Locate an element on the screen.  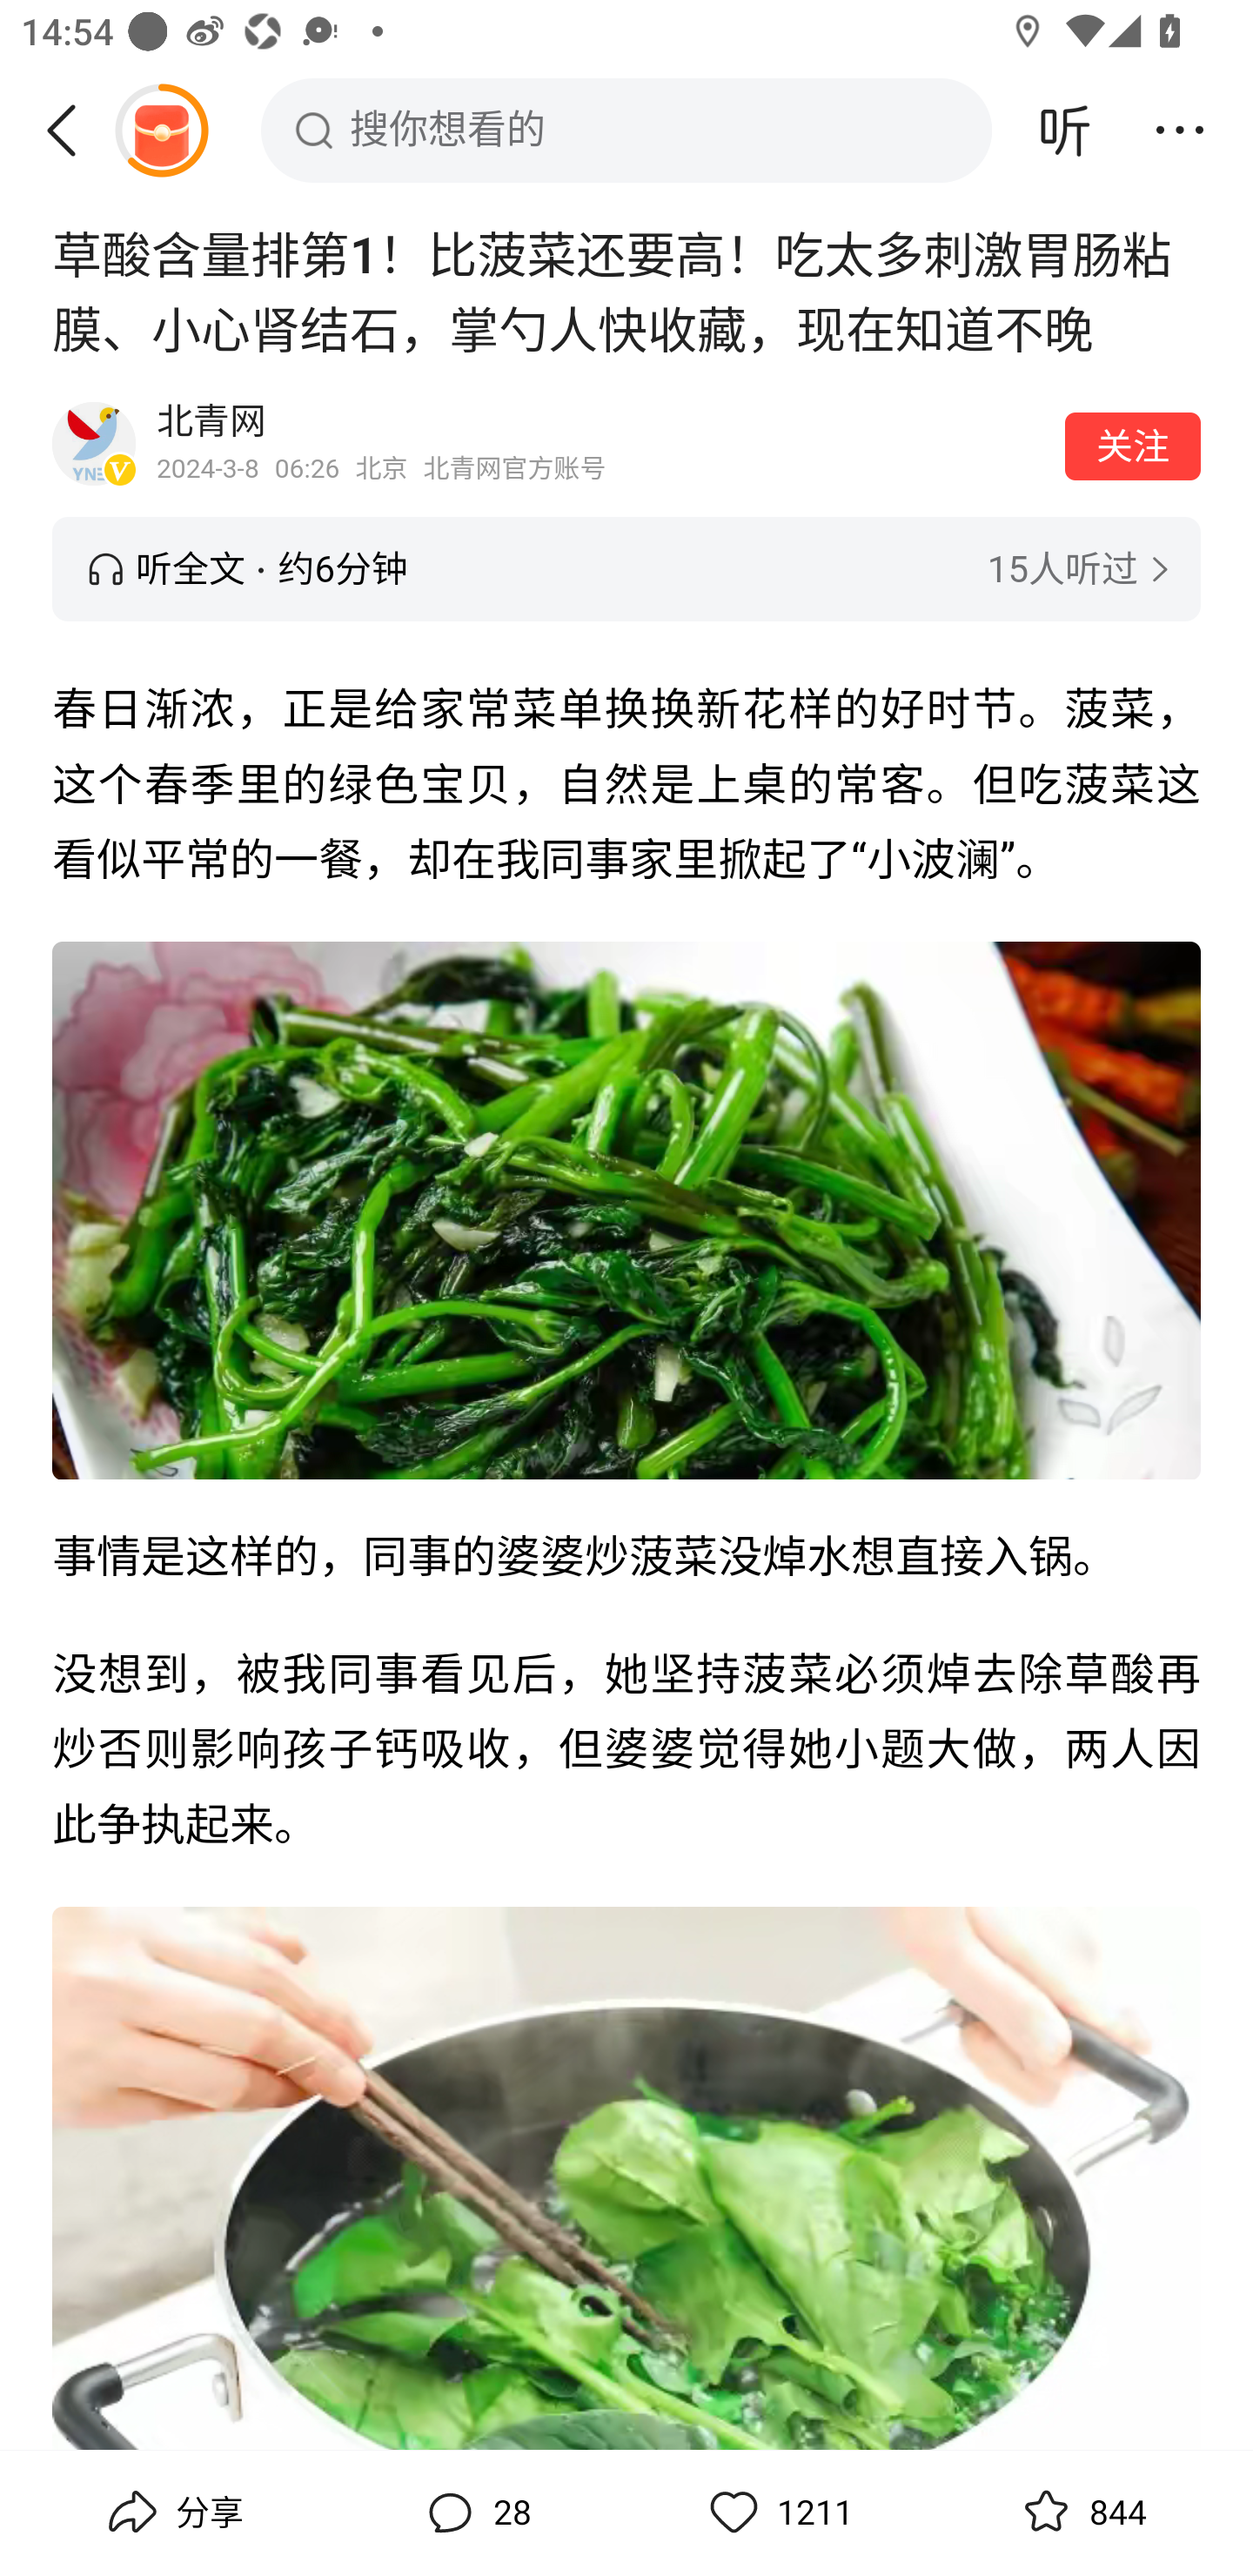
阅读赚金币 is located at coordinates (161, 130).